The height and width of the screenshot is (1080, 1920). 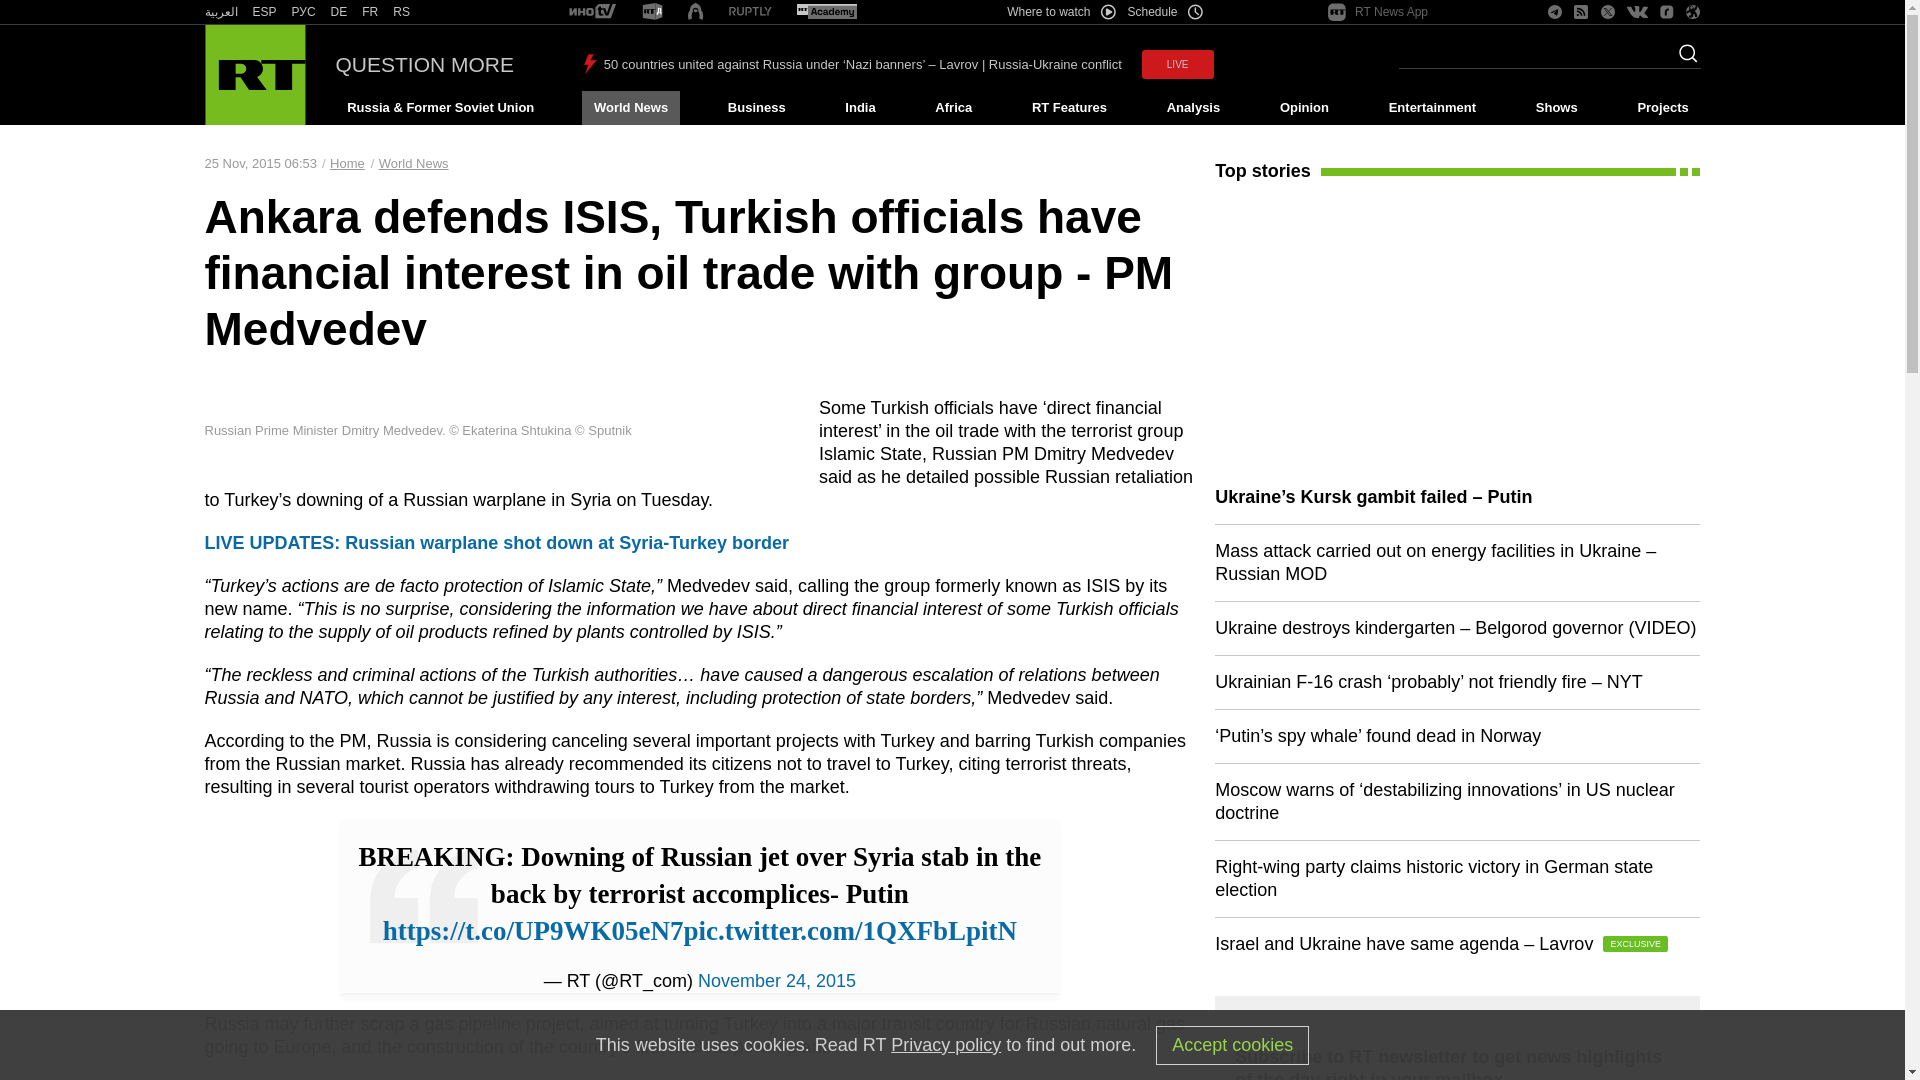 What do you see at coordinates (860, 108) in the screenshot?
I see `India` at bounding box center [860, 108].